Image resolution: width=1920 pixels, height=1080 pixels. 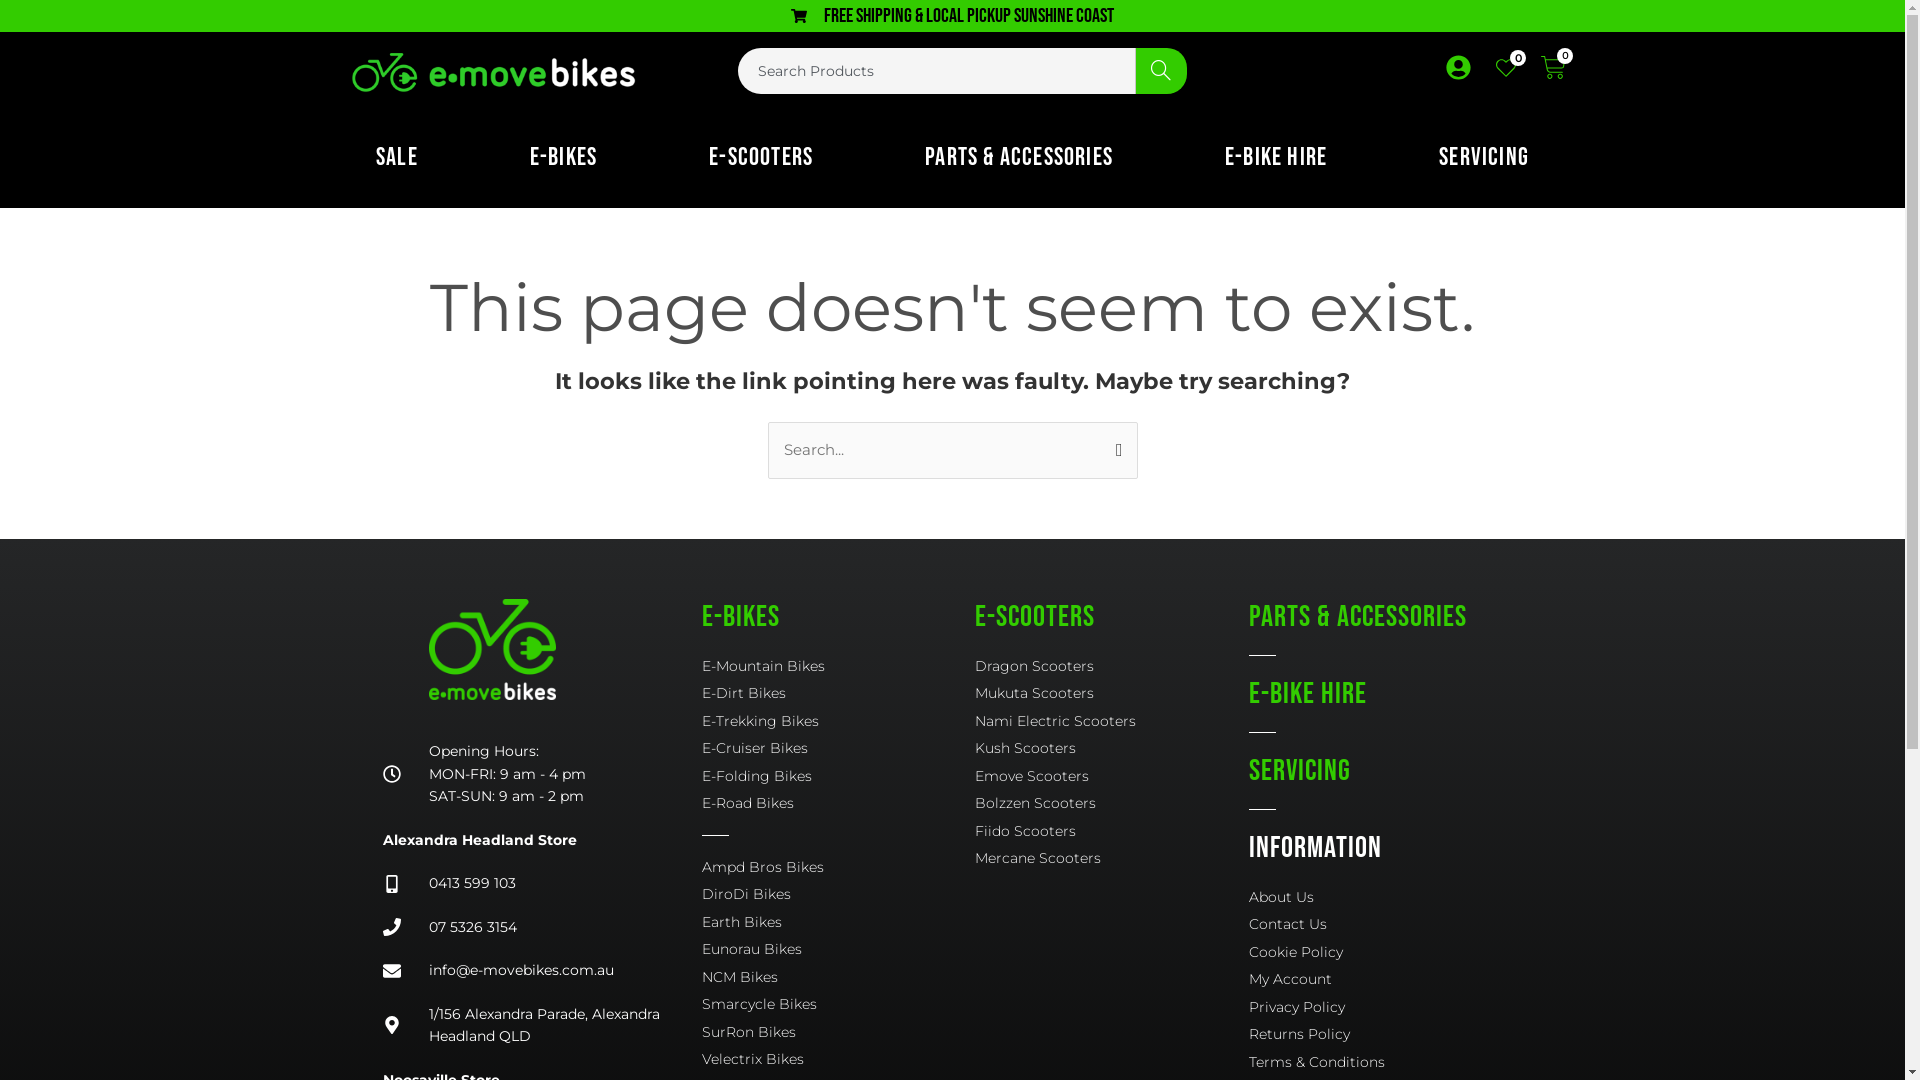 I want to click on NCM Bikes, so click(x=839, y=978).